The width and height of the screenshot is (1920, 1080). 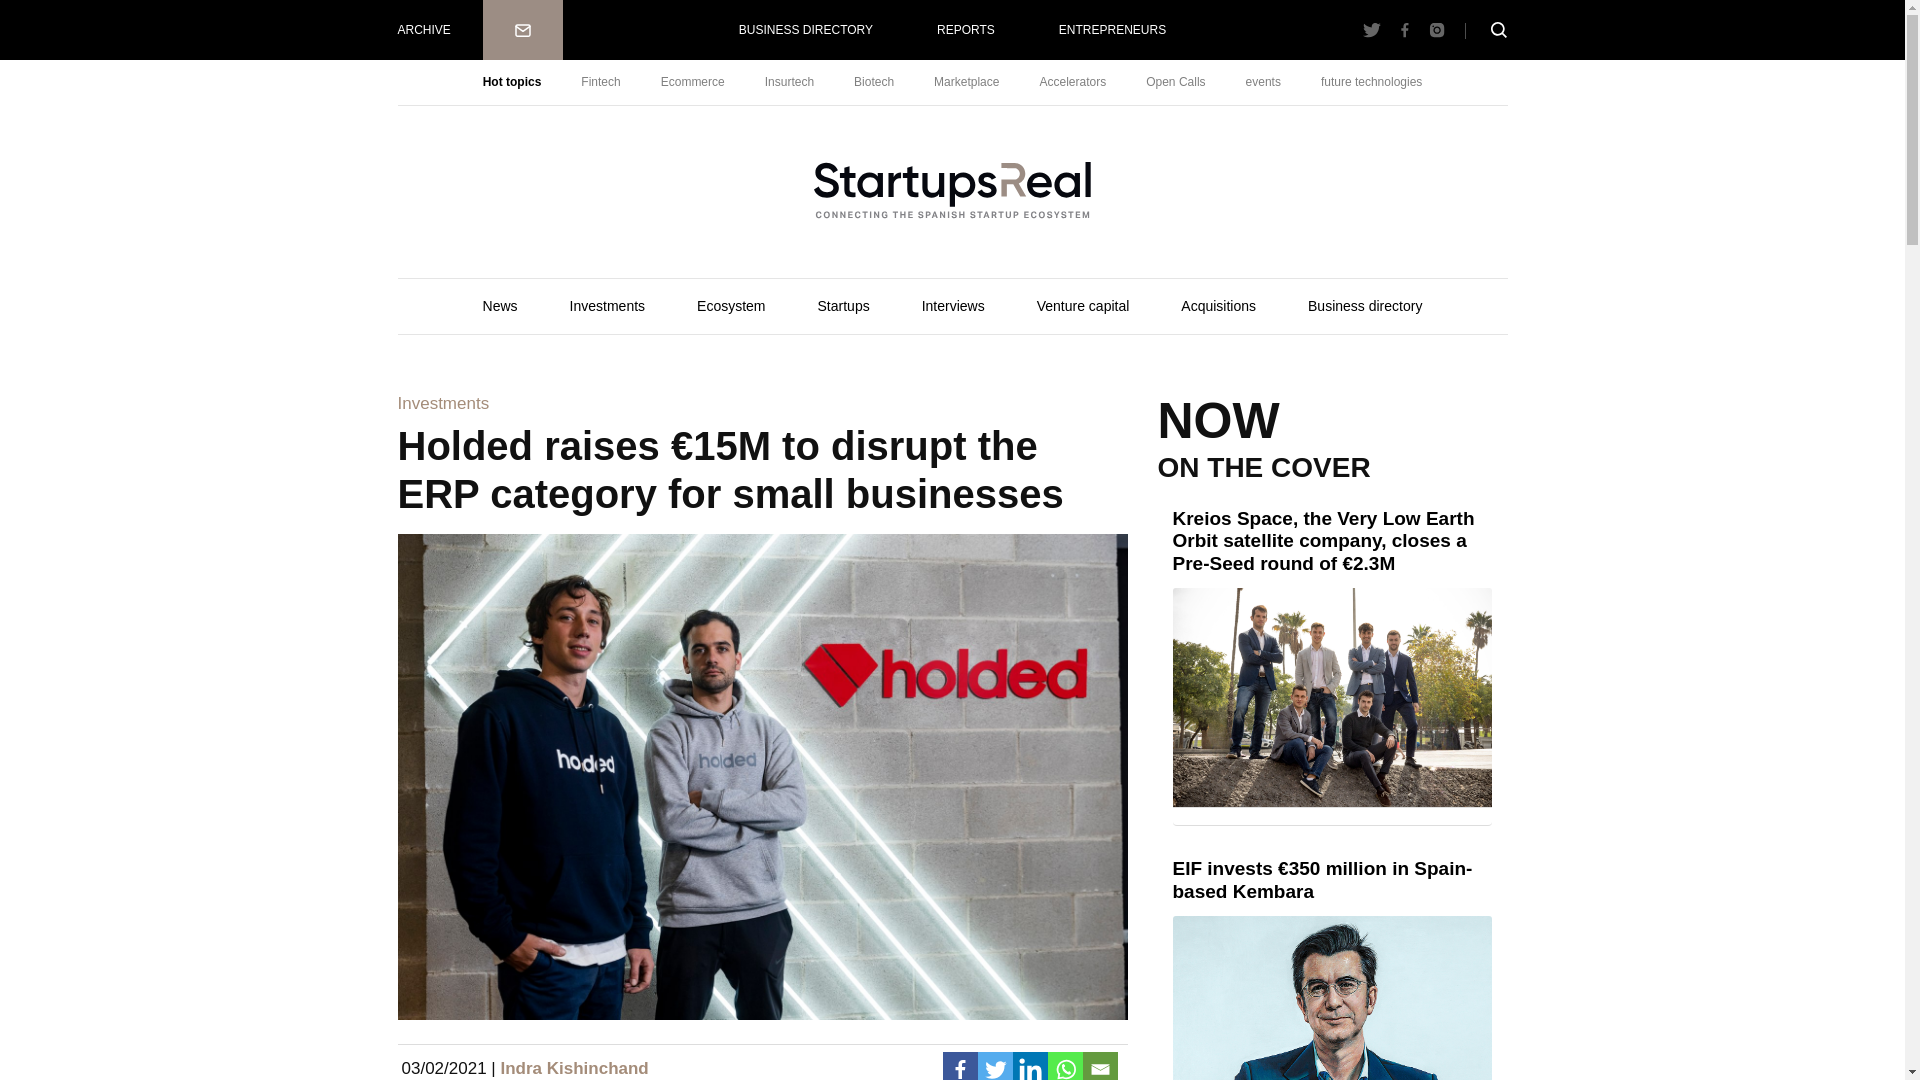 What do you see at coordinates (1100, 1066) in the screenshot?
I see `Email` at bounding box center [1100, 1066].